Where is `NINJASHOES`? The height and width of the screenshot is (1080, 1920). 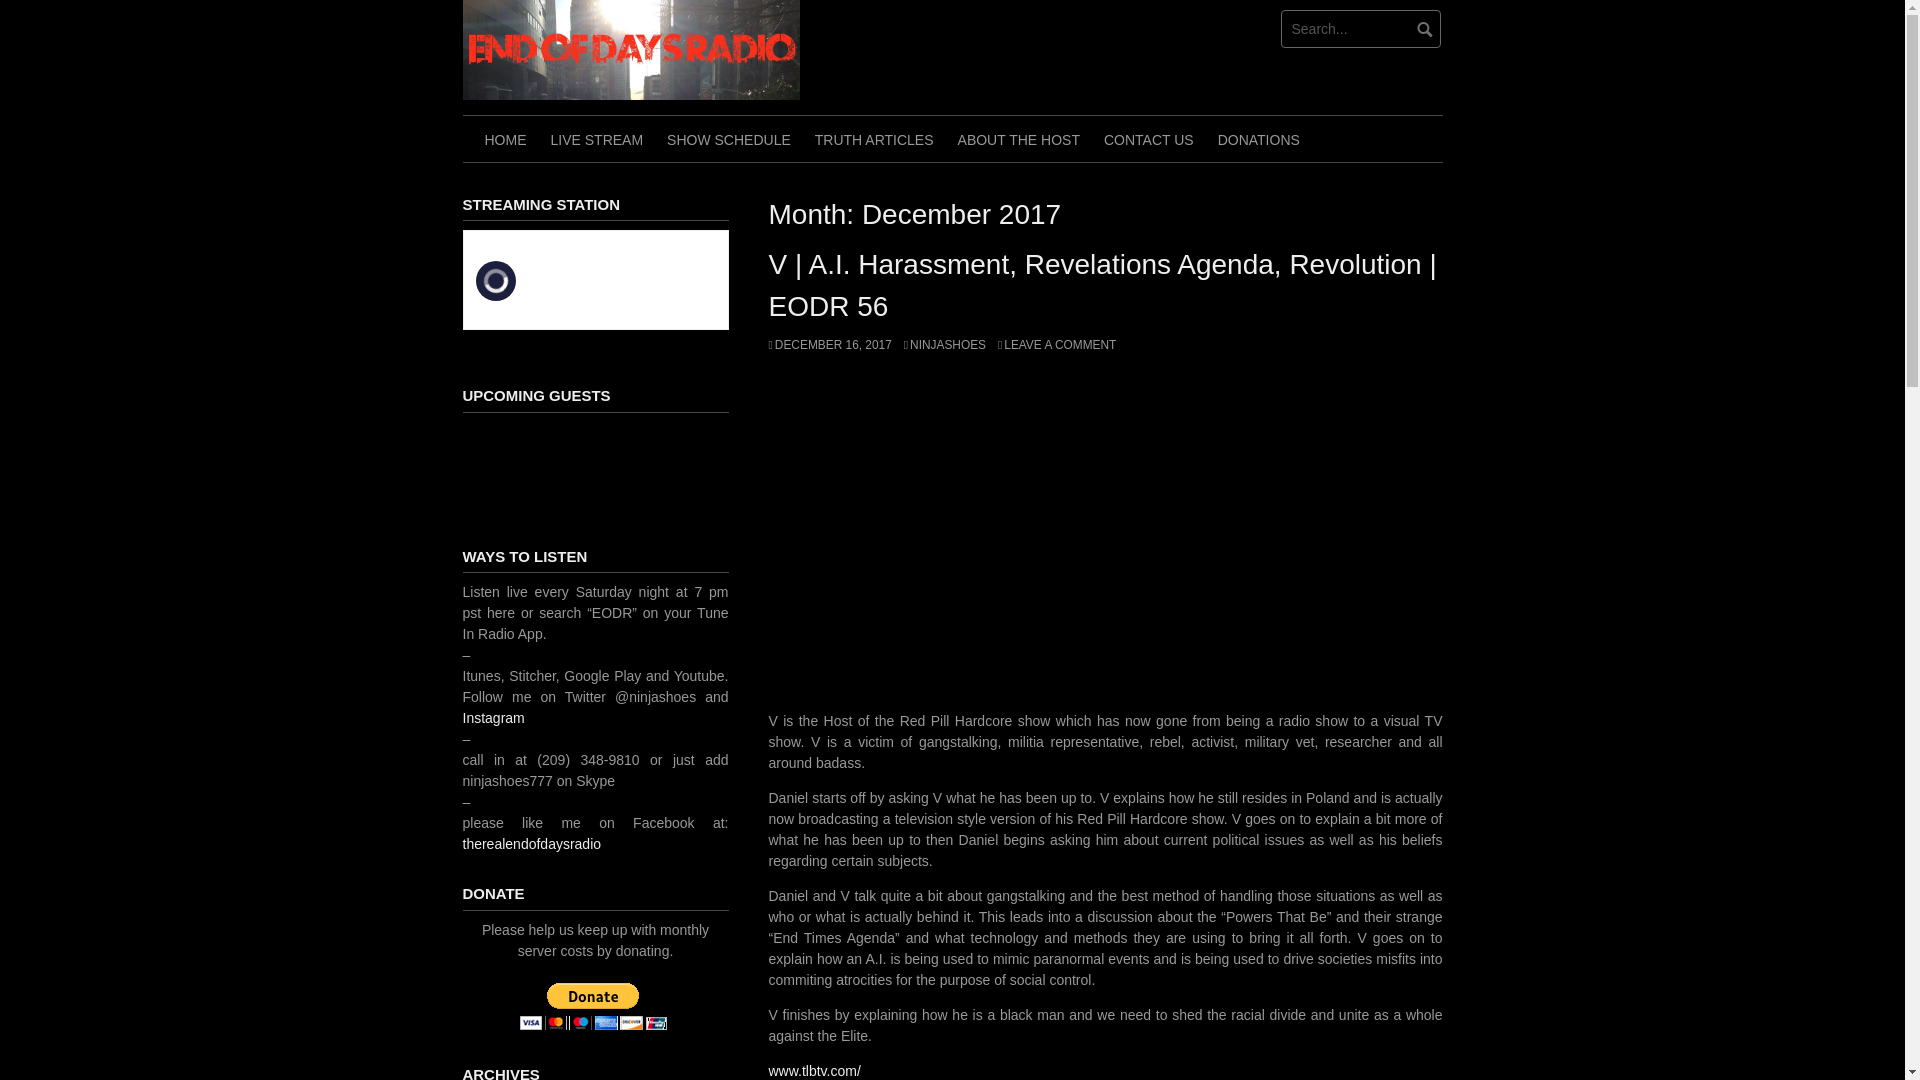 NINJASHOES is located at coordinates (945, 345).